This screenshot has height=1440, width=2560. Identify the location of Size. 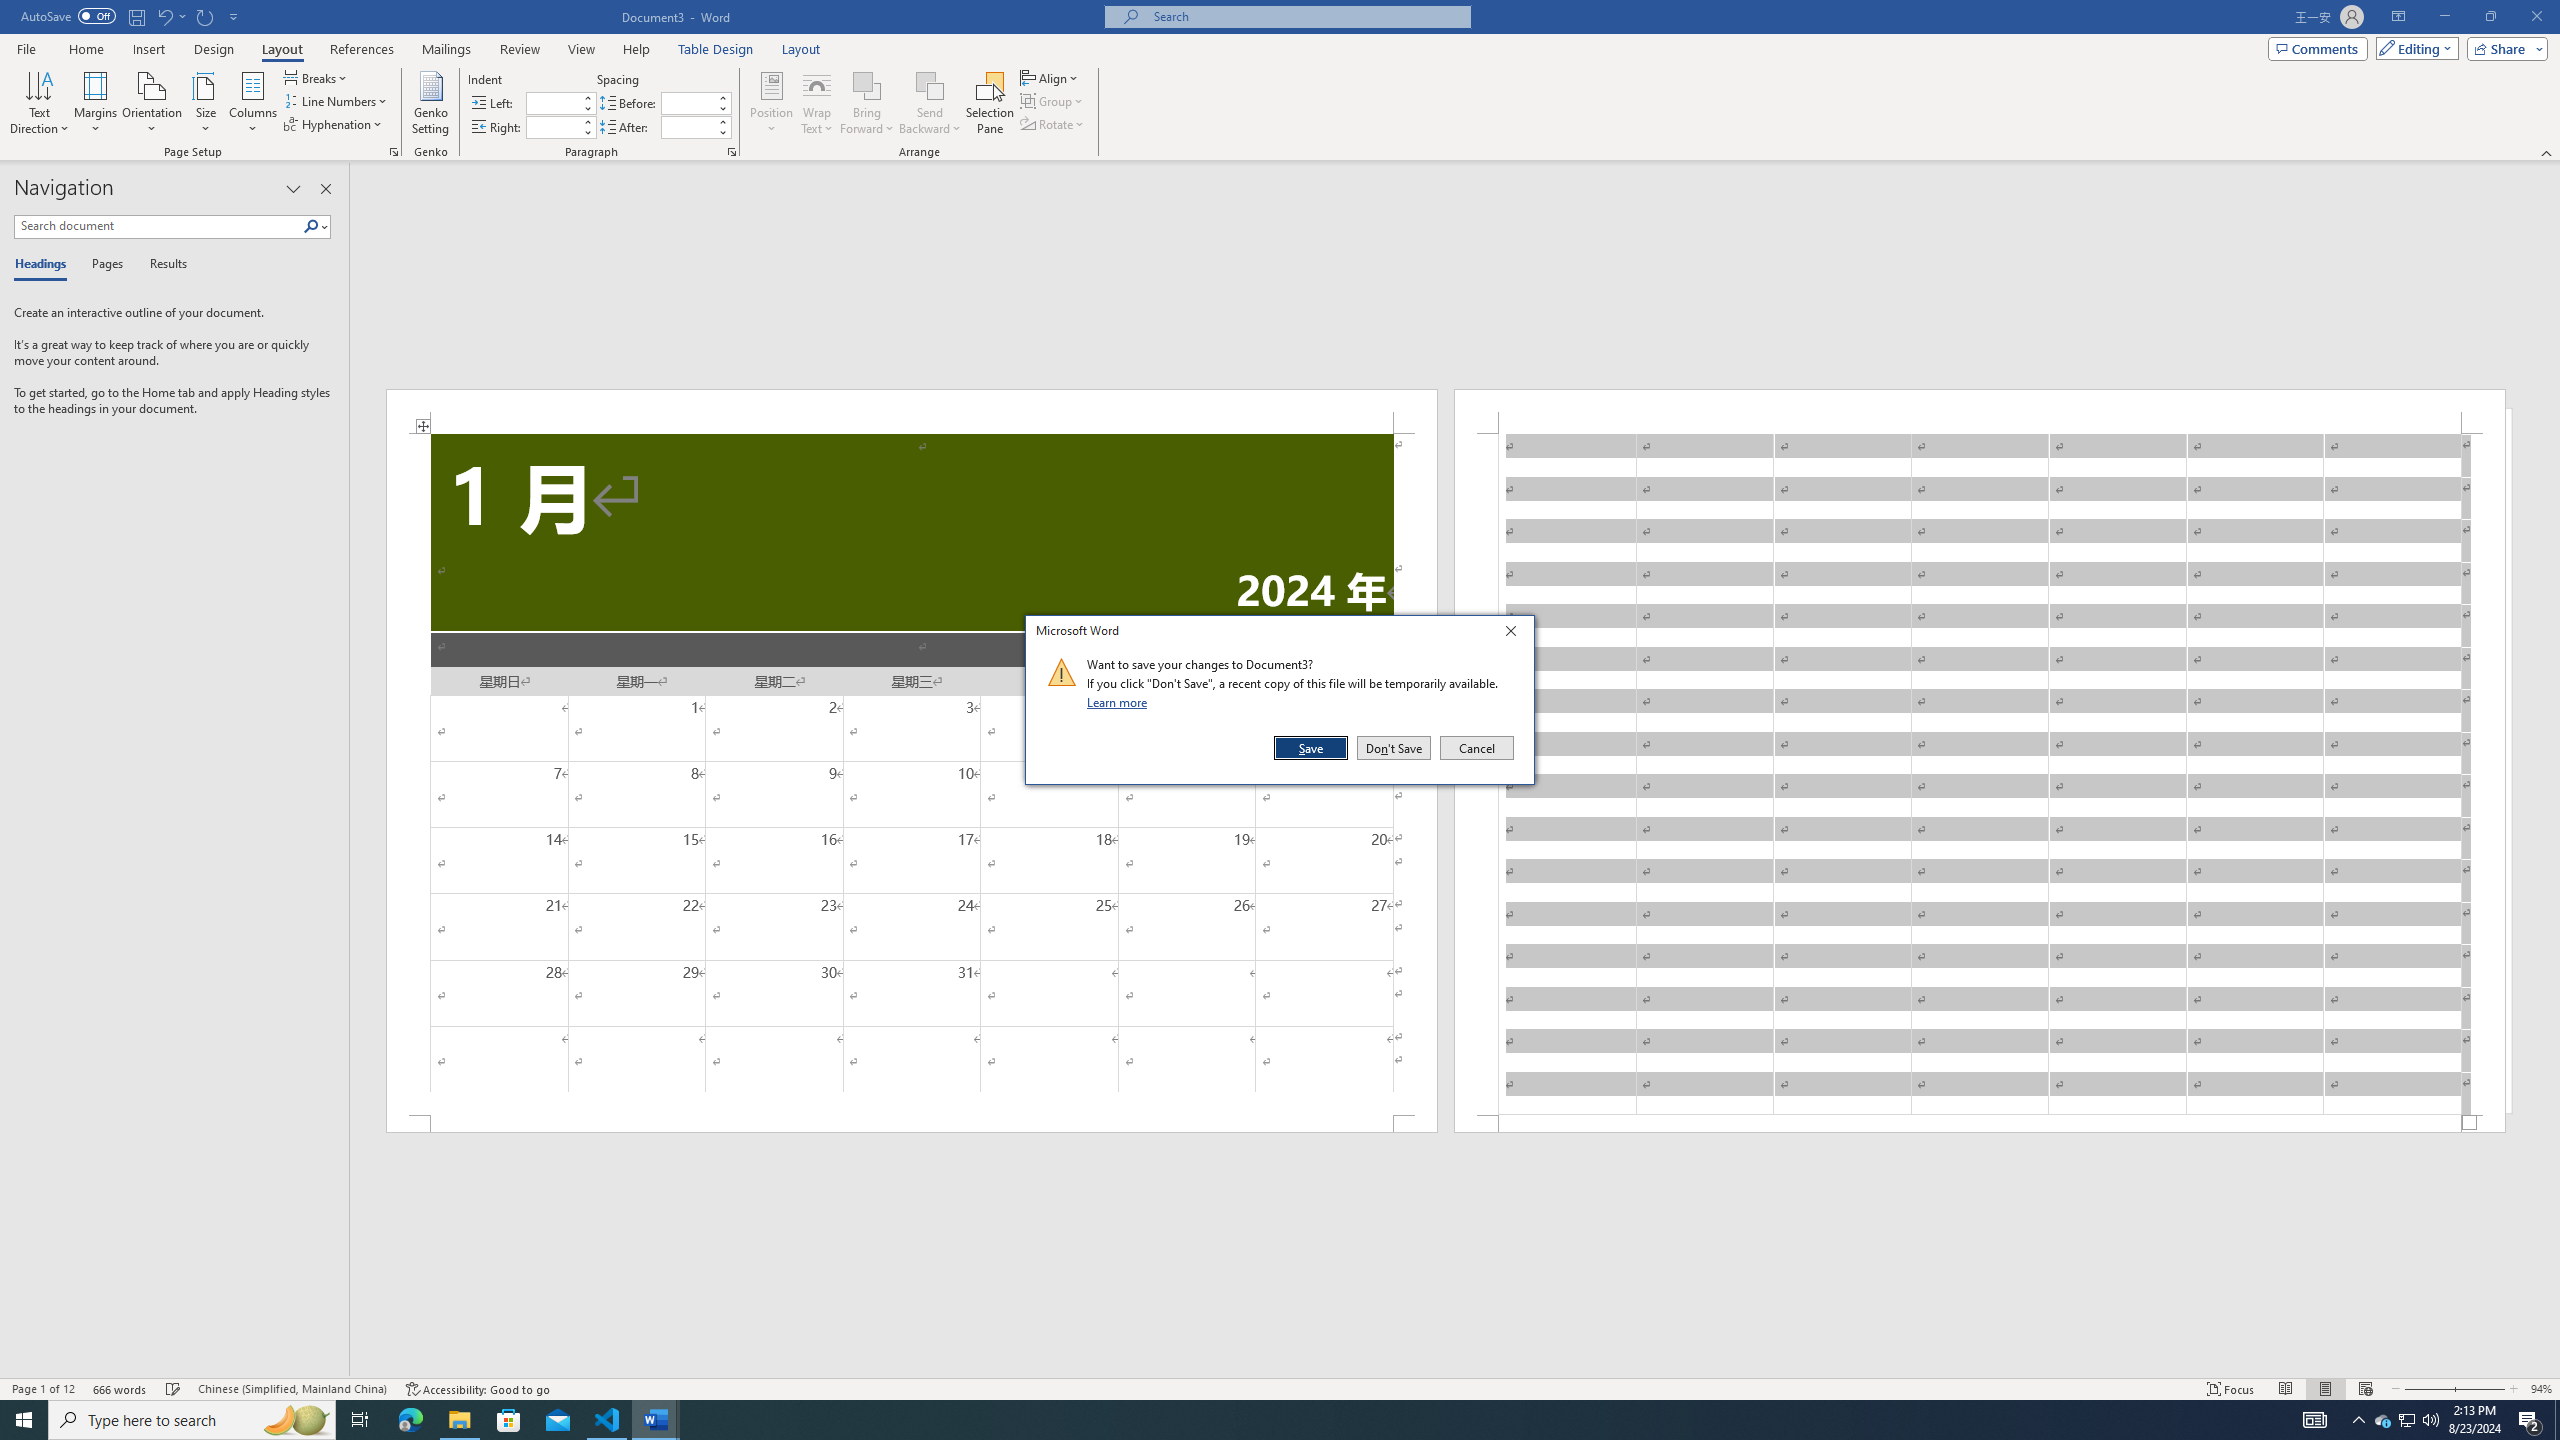
(206, 103).